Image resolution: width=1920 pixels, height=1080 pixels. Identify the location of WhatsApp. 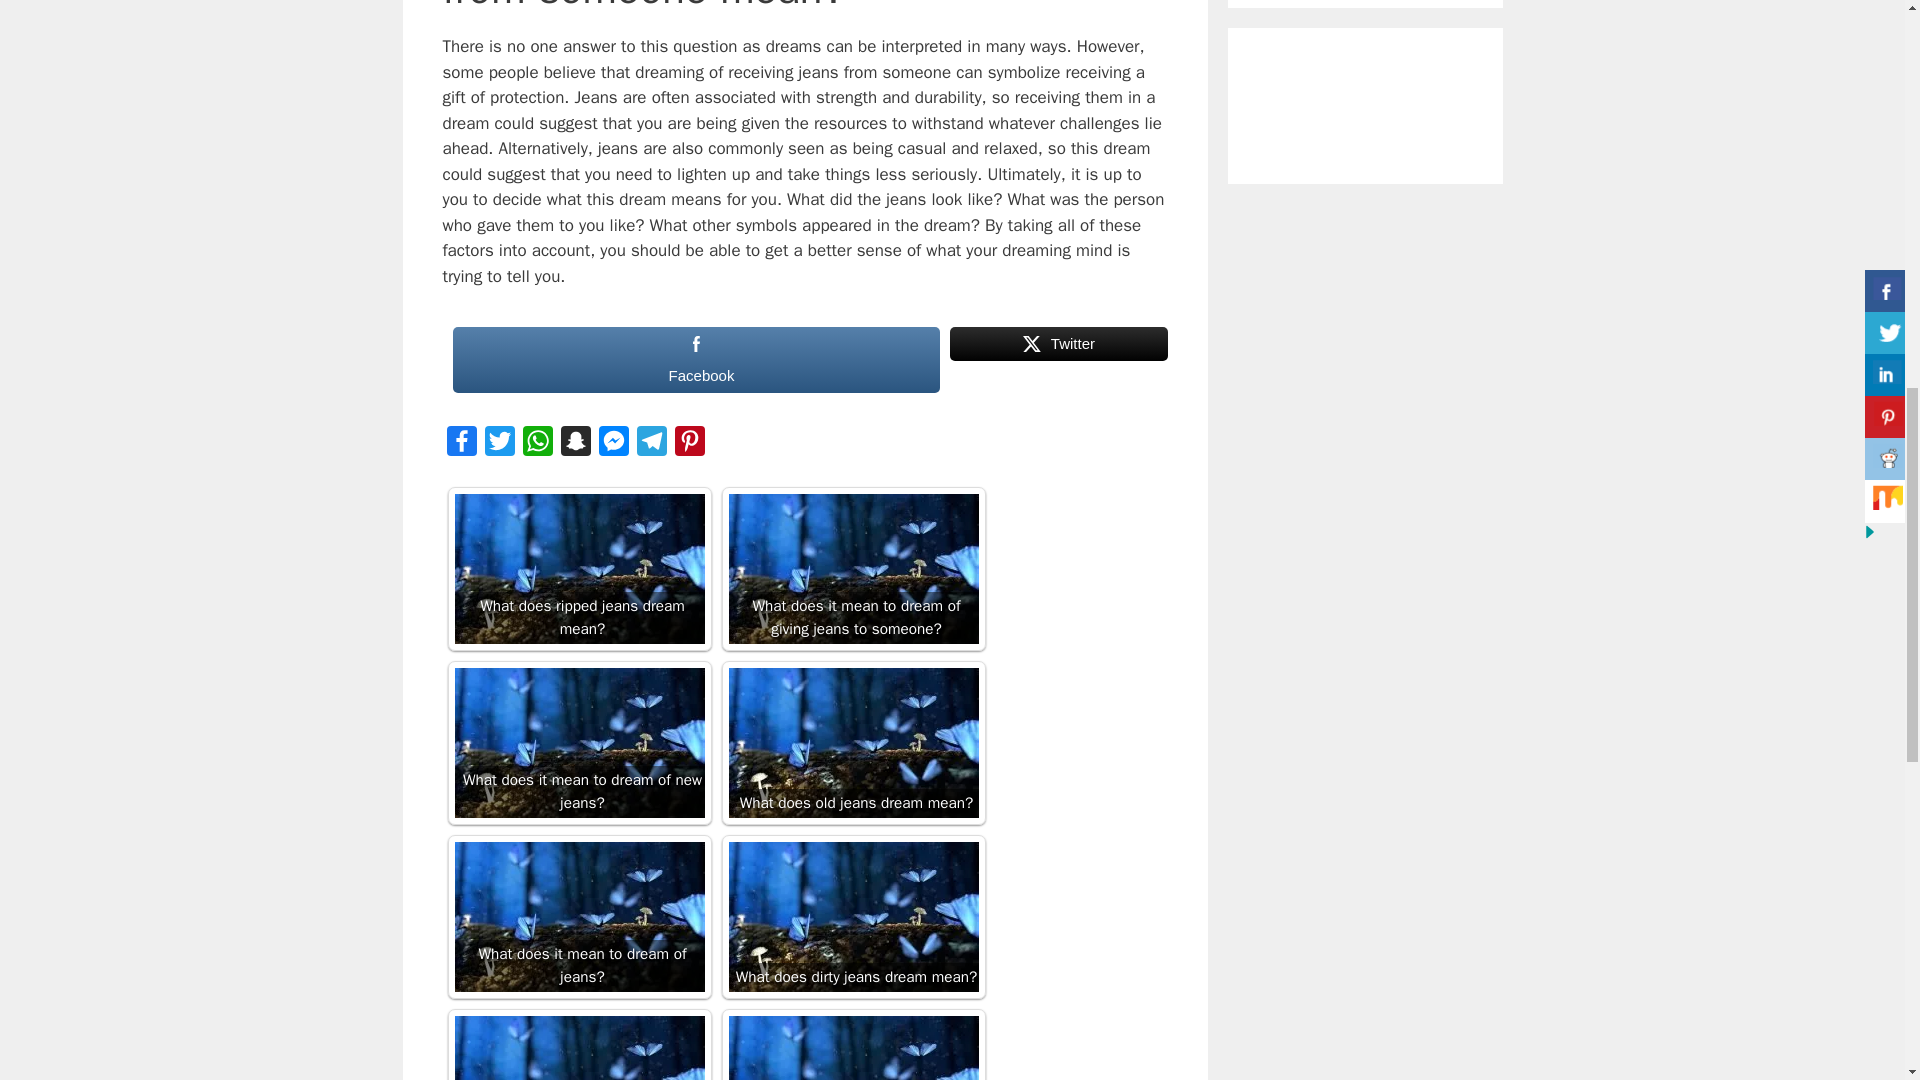
(537, 445).